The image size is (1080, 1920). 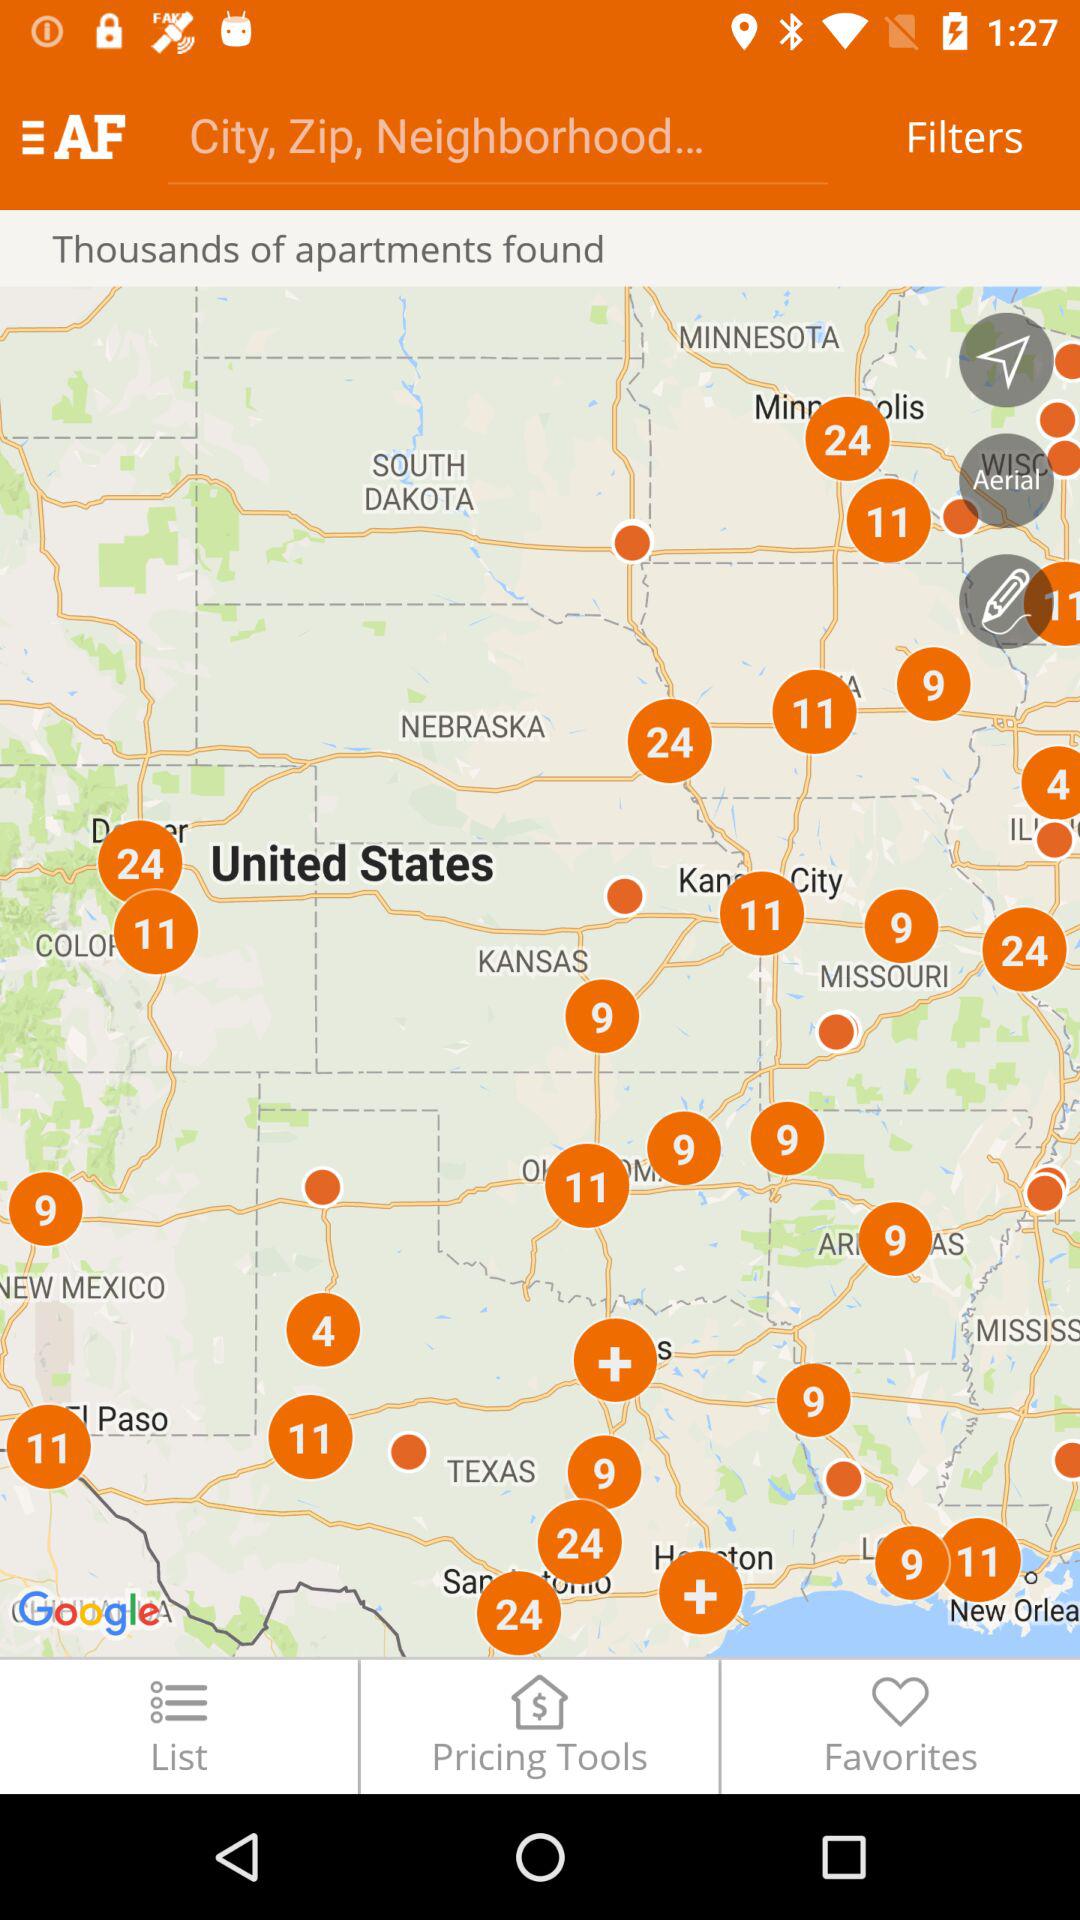 What do you see at coordinates (178, 1726) in the screenshot?
I see `jump to list` at bounding box center [178, 1726].